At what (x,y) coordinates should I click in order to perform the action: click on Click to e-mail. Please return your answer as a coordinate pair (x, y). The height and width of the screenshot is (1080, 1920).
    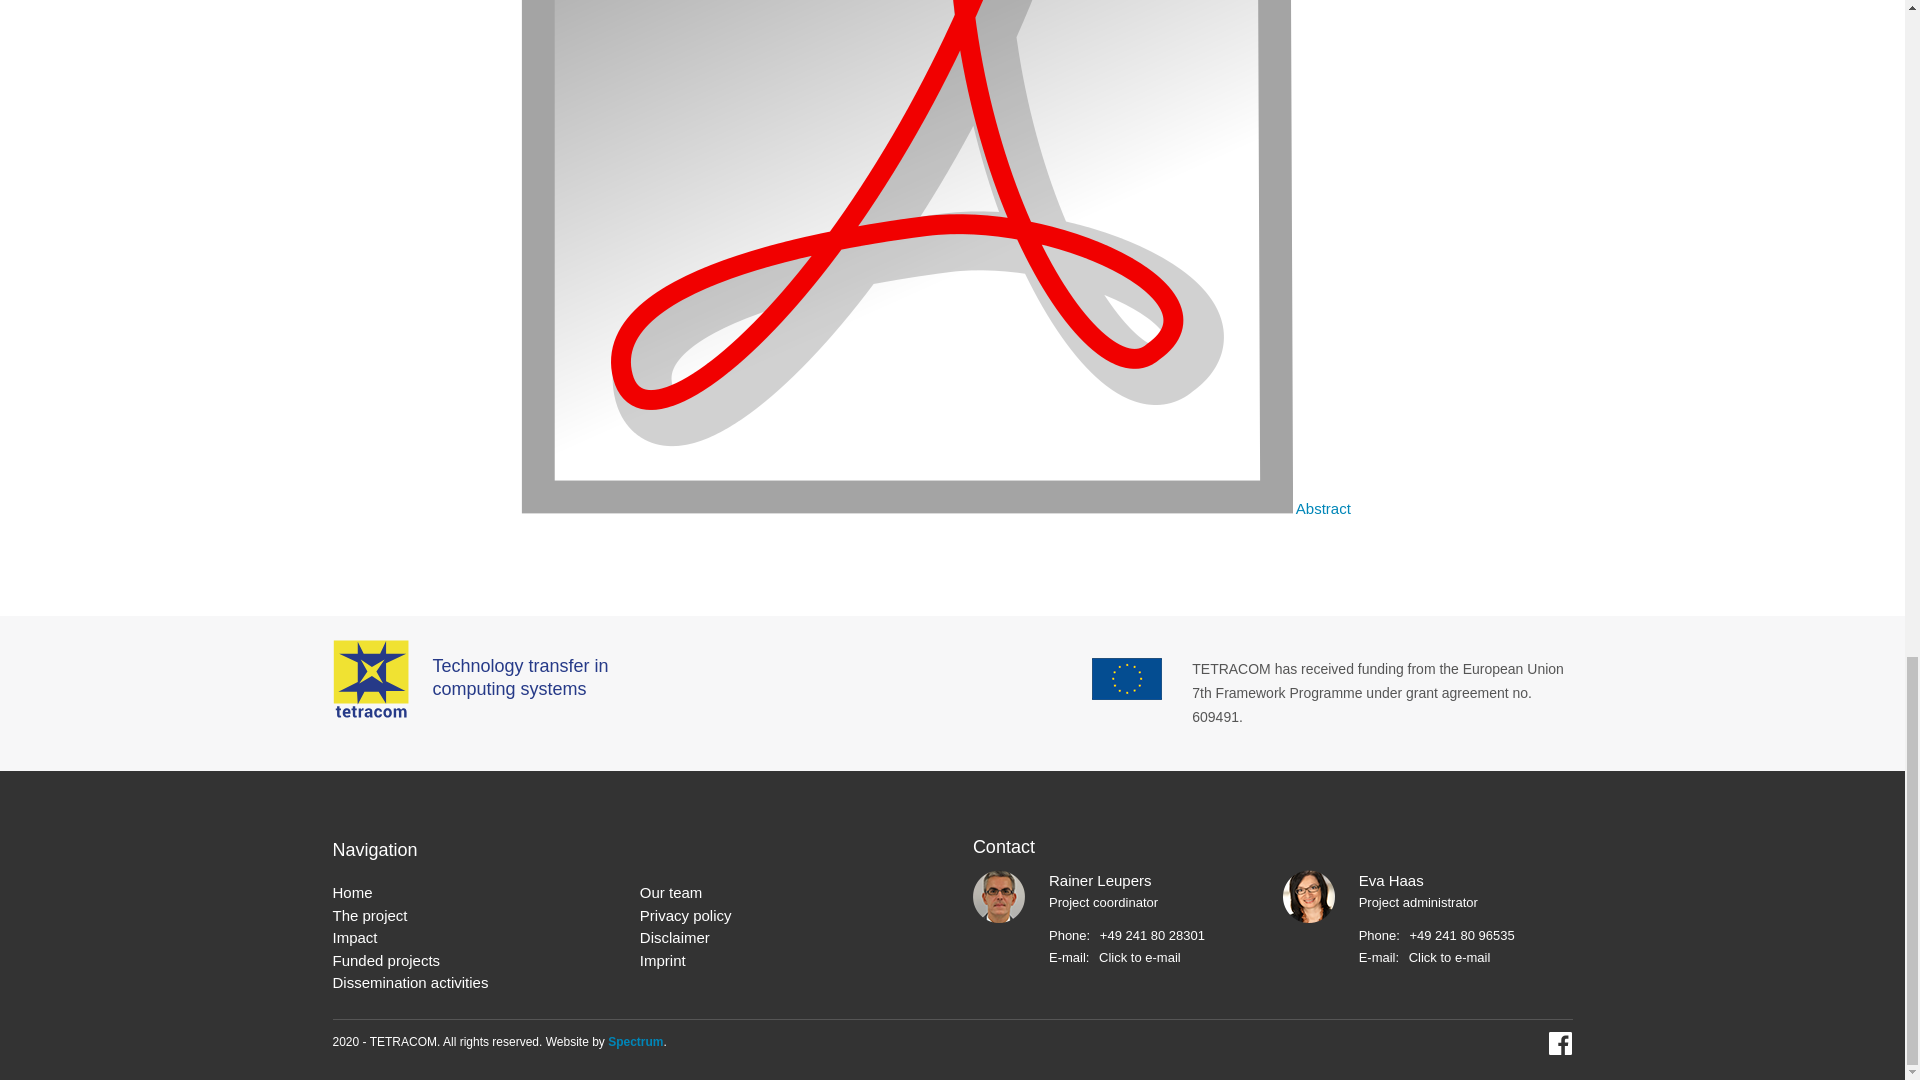
    Looking at the image, I should click on (1450, 958).